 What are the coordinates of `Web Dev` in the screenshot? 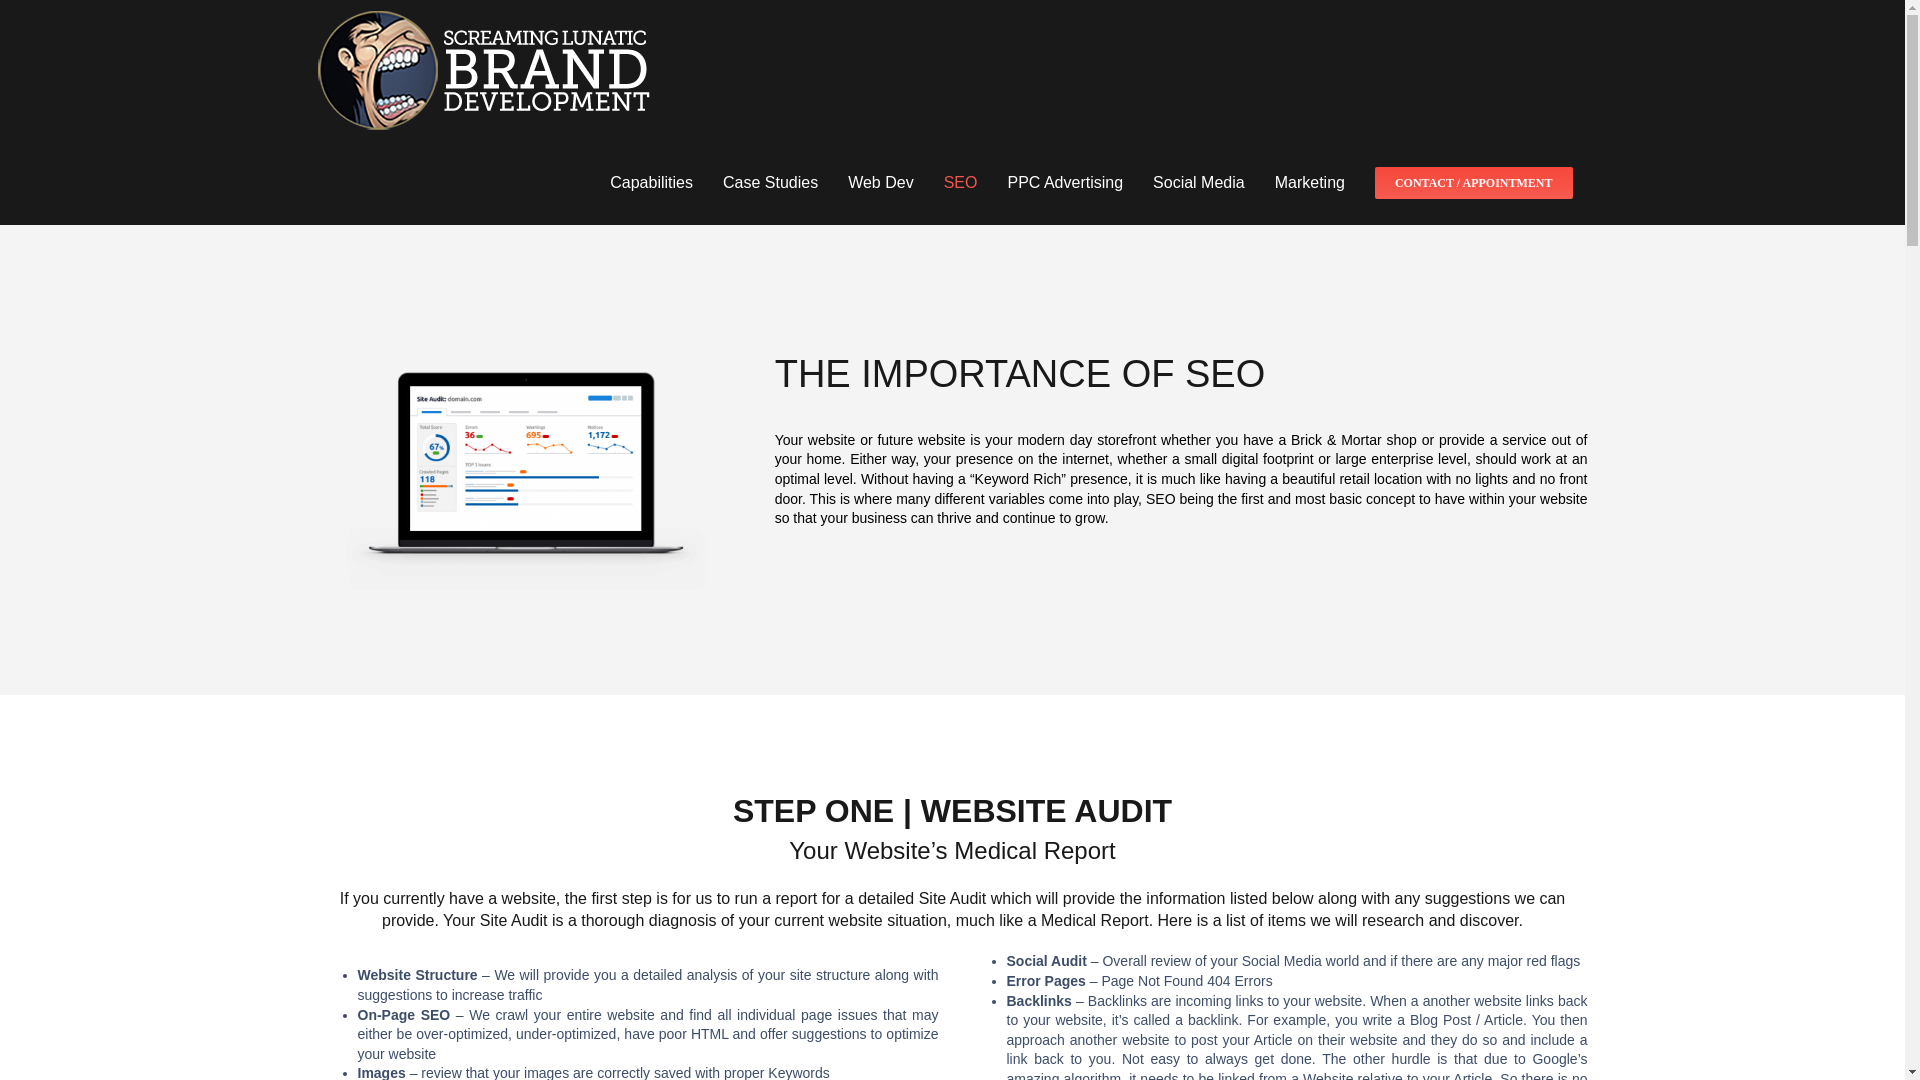 It's located at (881, 182).